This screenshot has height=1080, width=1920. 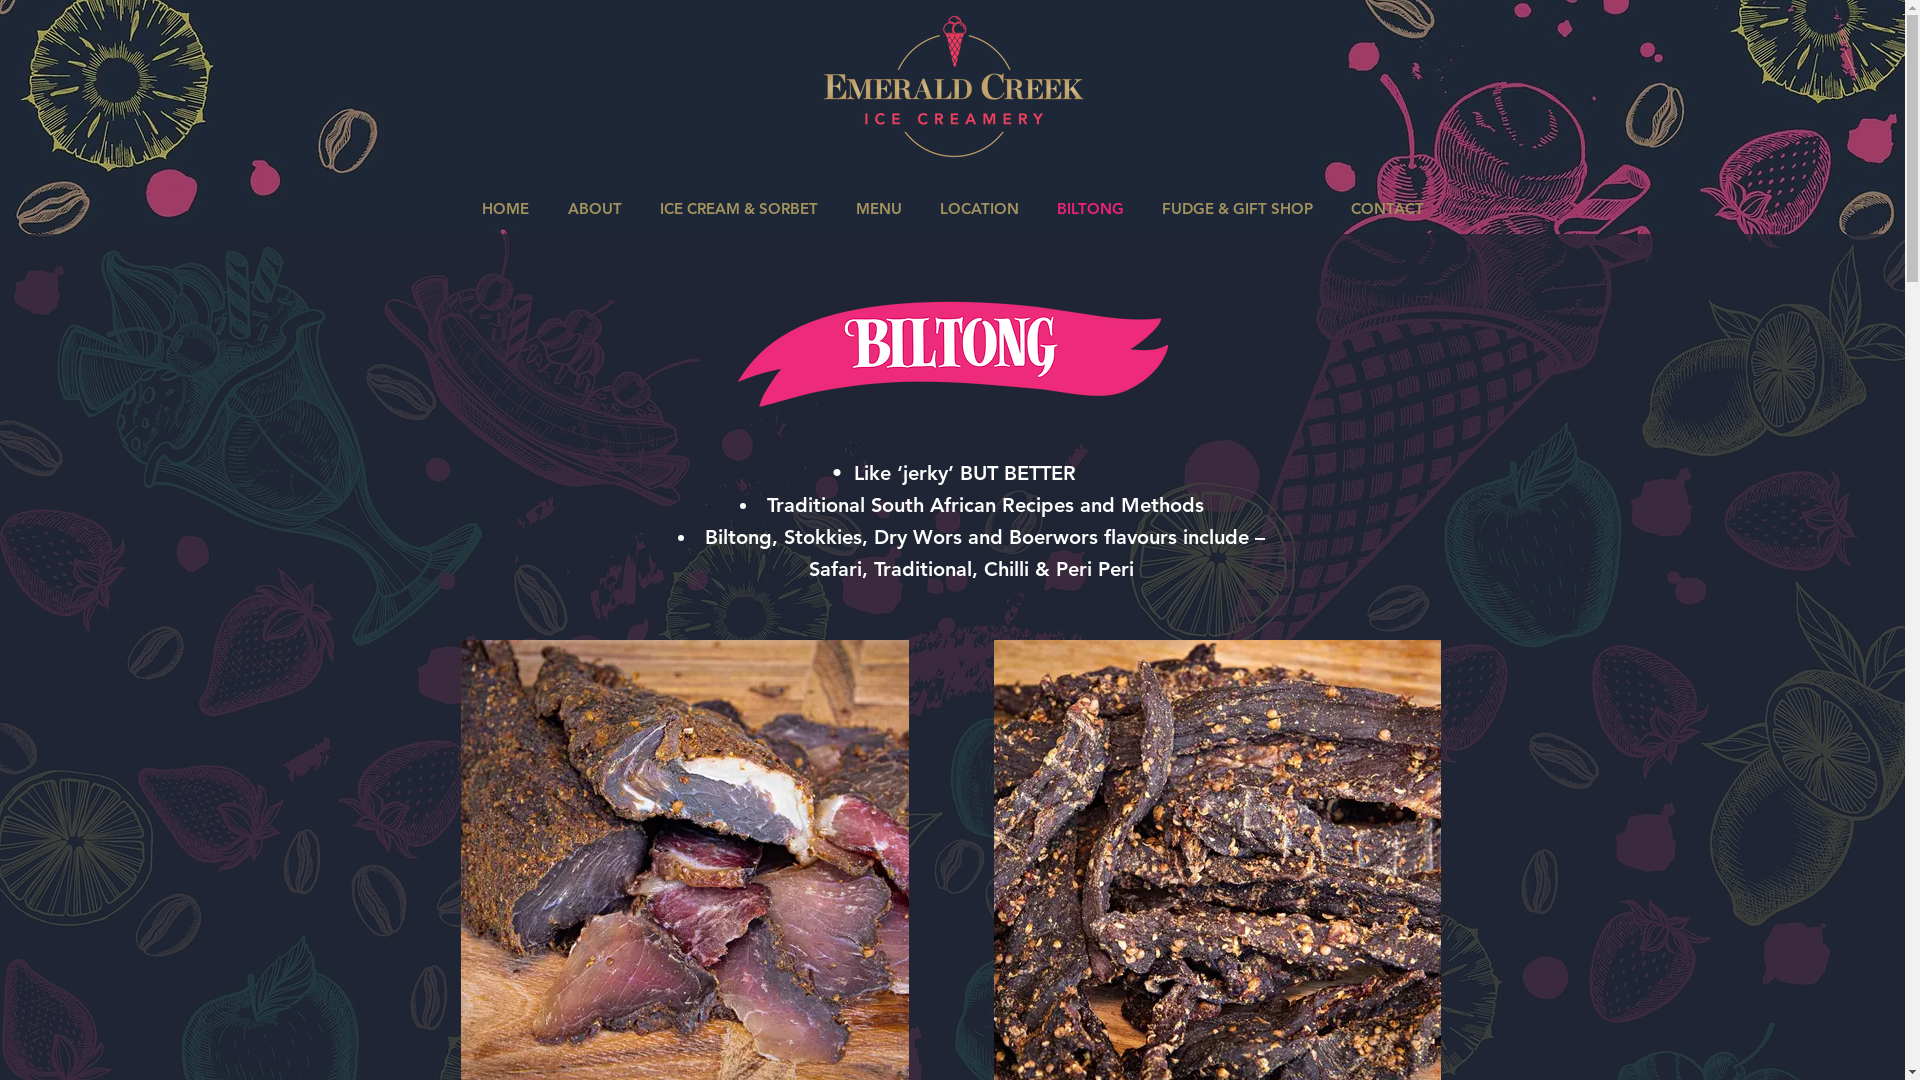 What do you see at coordinates (978, 209) in the screenshot?
I see `LOCATION` at bounding box center [978, 209].